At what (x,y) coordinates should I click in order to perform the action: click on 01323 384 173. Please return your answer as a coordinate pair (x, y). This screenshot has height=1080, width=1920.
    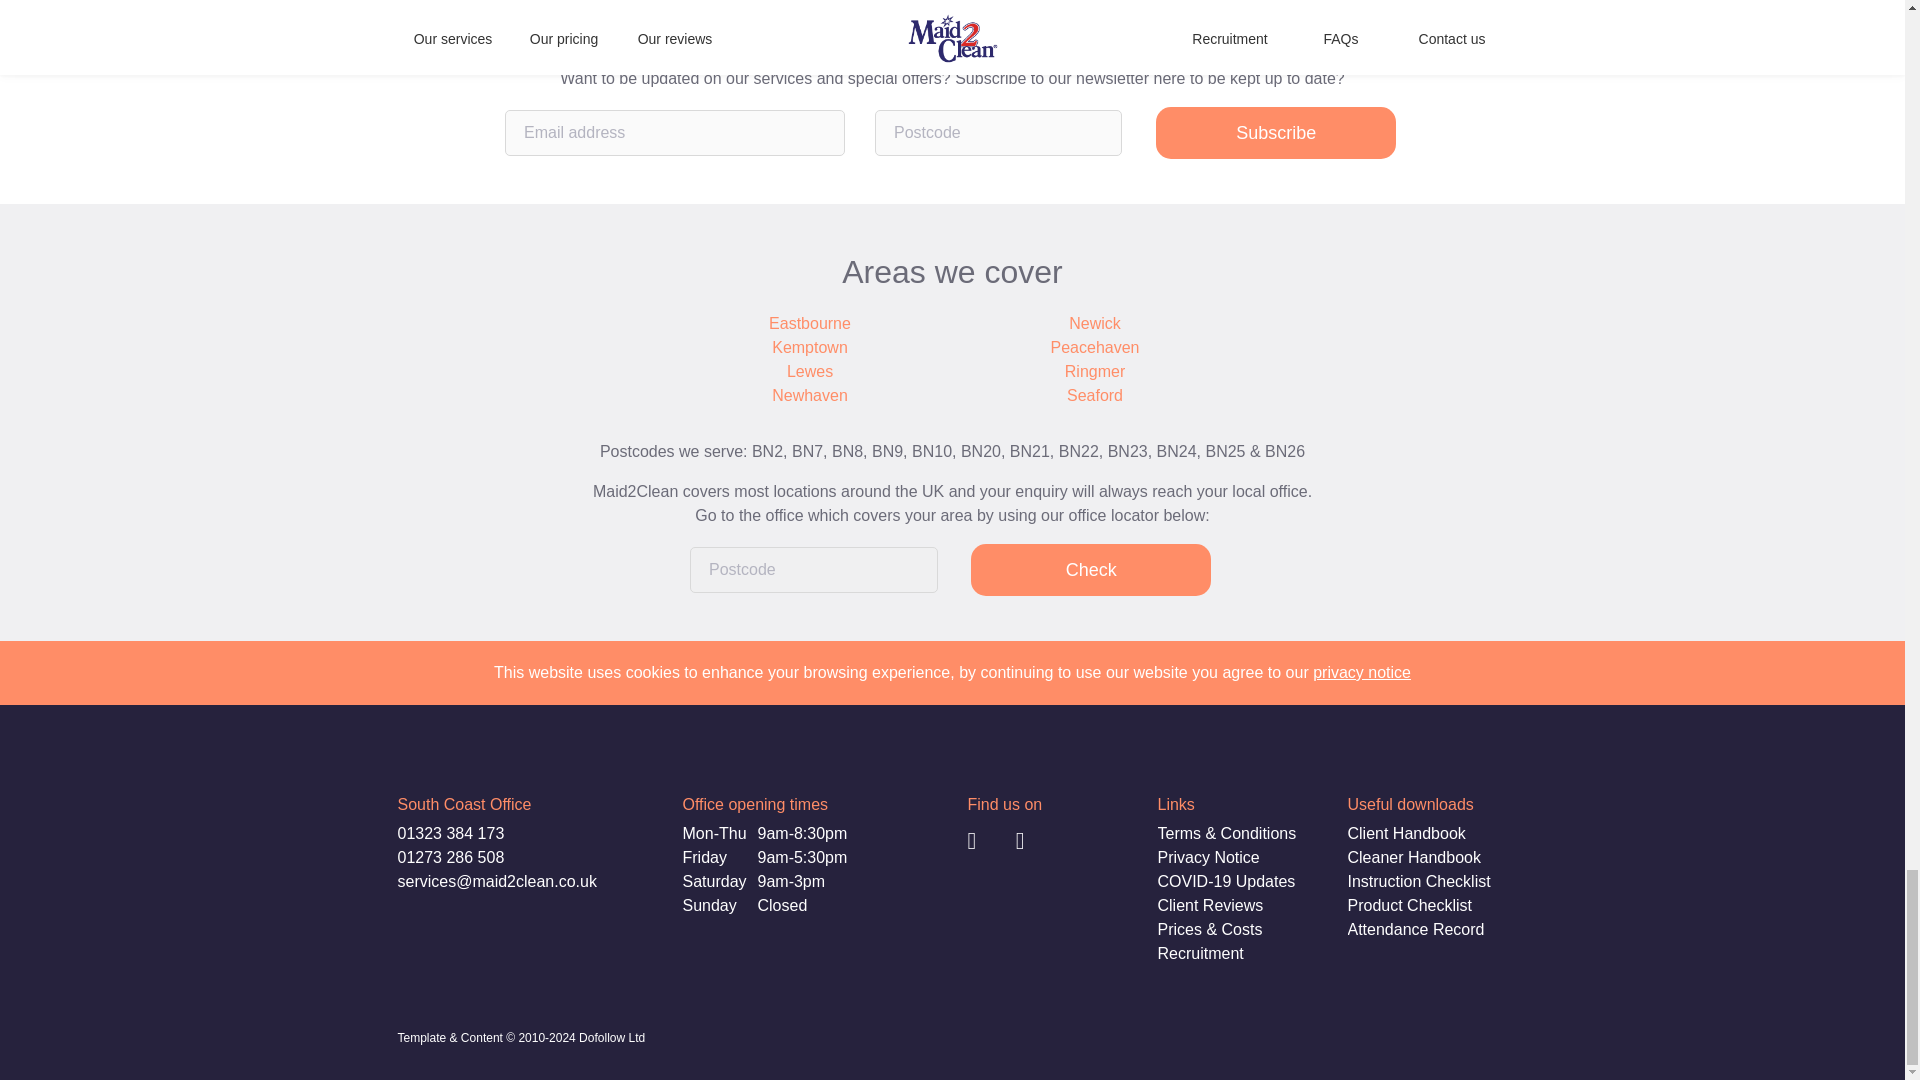
    Looking at the image, I should click on (450, 833).